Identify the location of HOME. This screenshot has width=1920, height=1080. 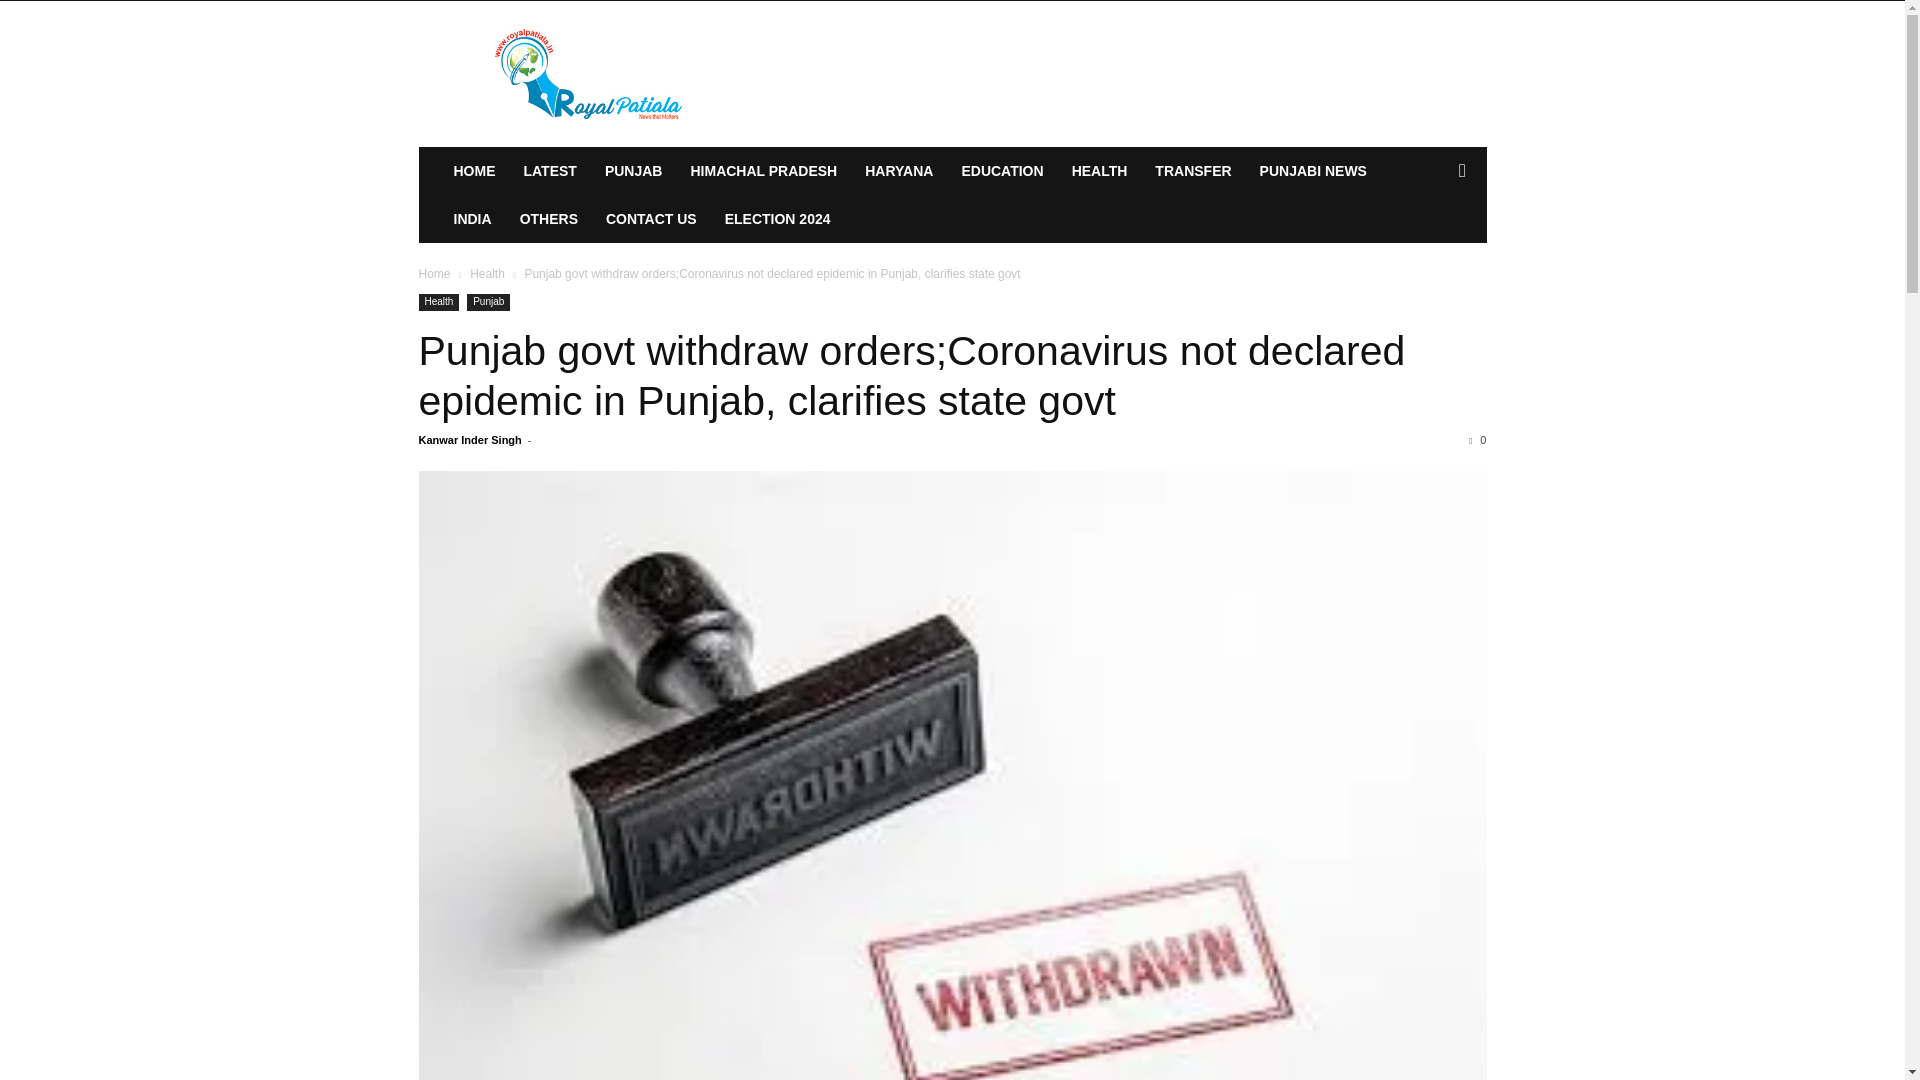
(474, 170).